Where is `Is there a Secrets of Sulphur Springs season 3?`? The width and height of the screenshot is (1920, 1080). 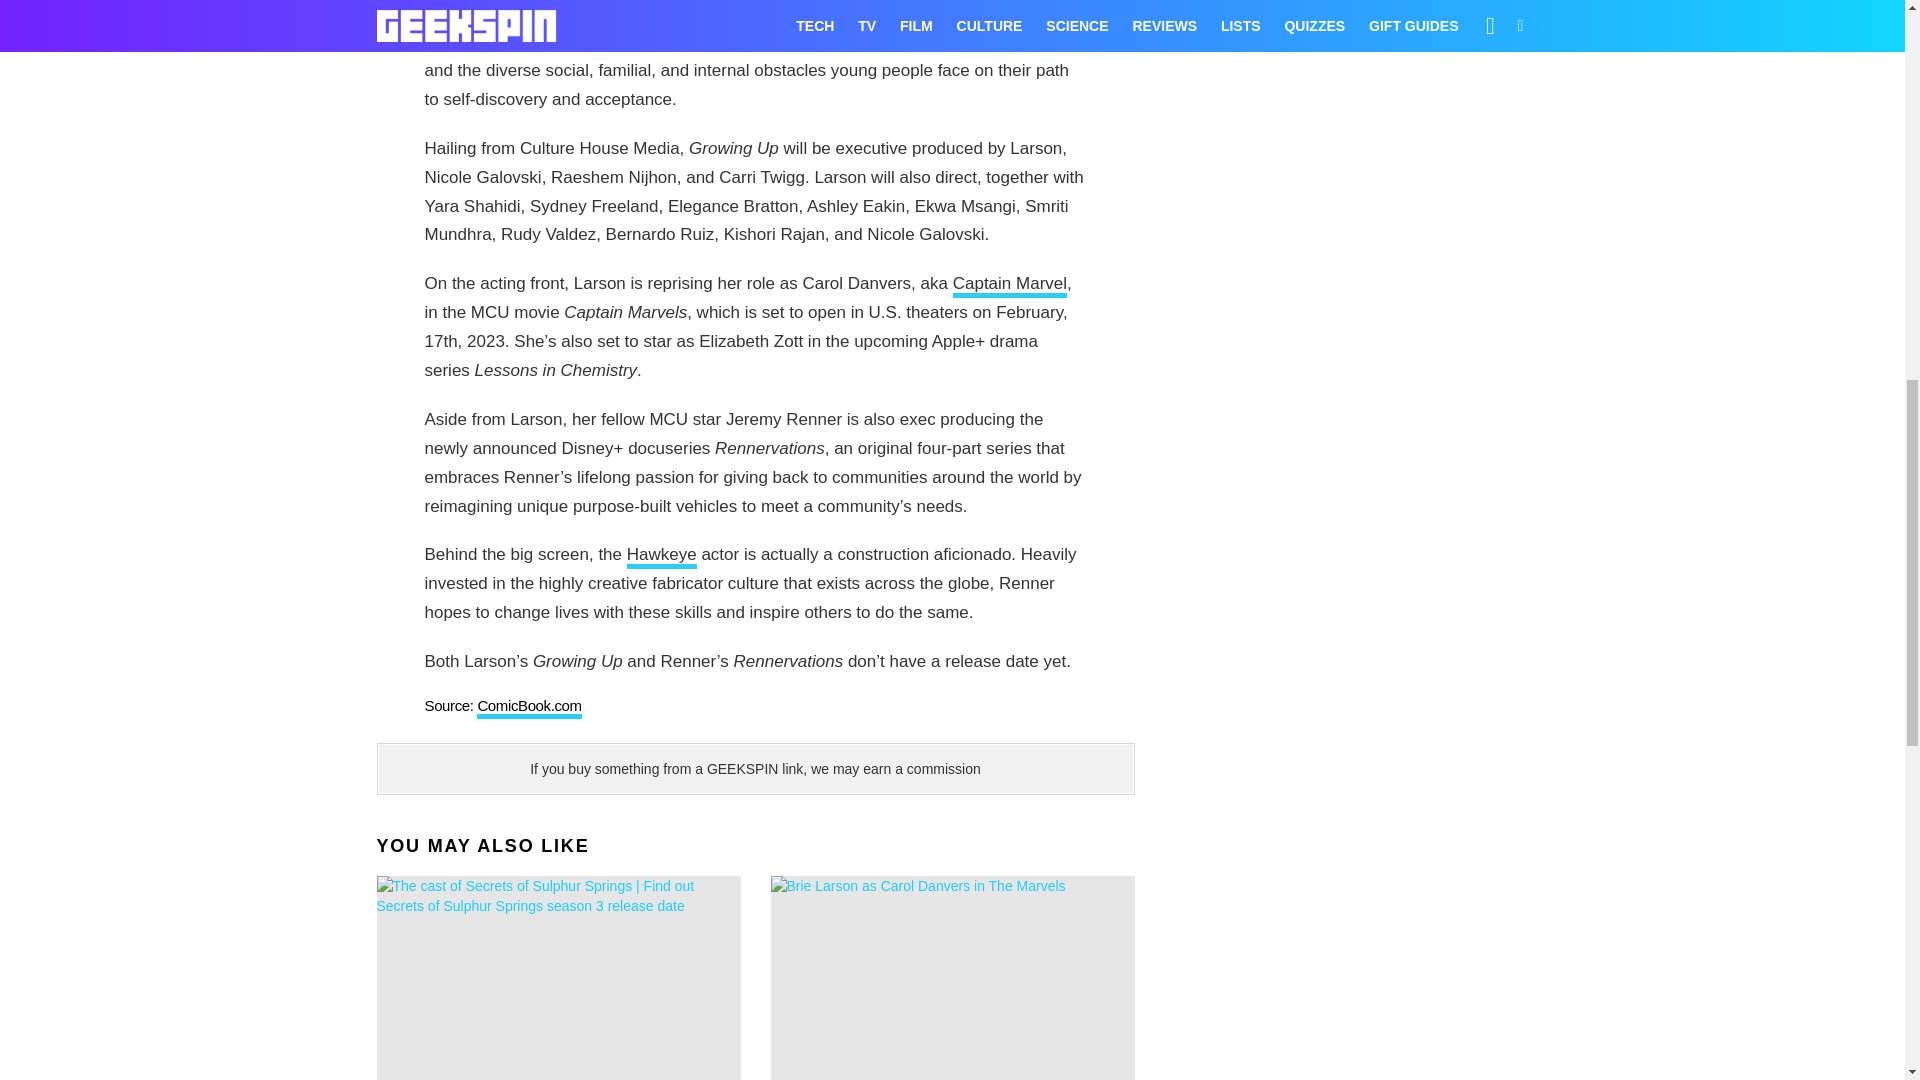
Is there a Secrets of Sulphur Springs season 3? is located at coordinates (558, 978).